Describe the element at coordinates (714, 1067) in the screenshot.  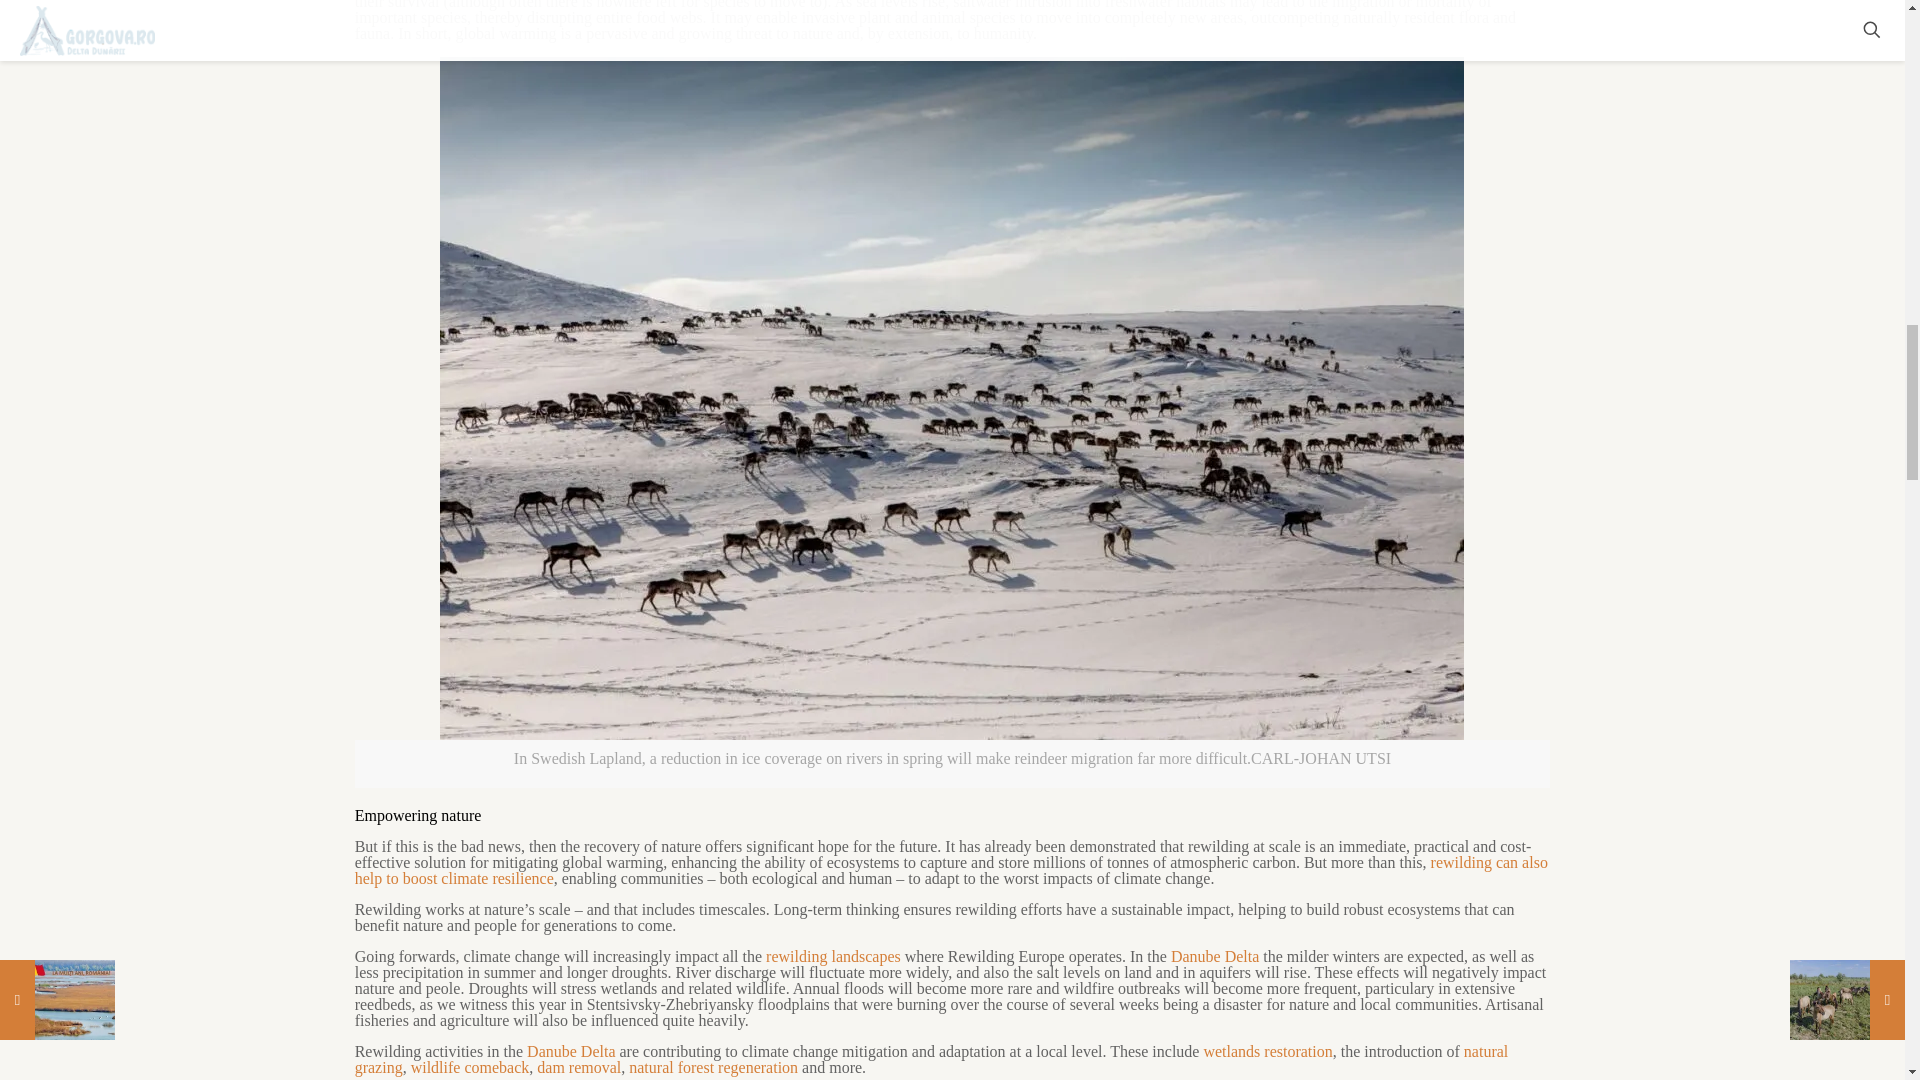
I see `natural forest regeneration` at that location.